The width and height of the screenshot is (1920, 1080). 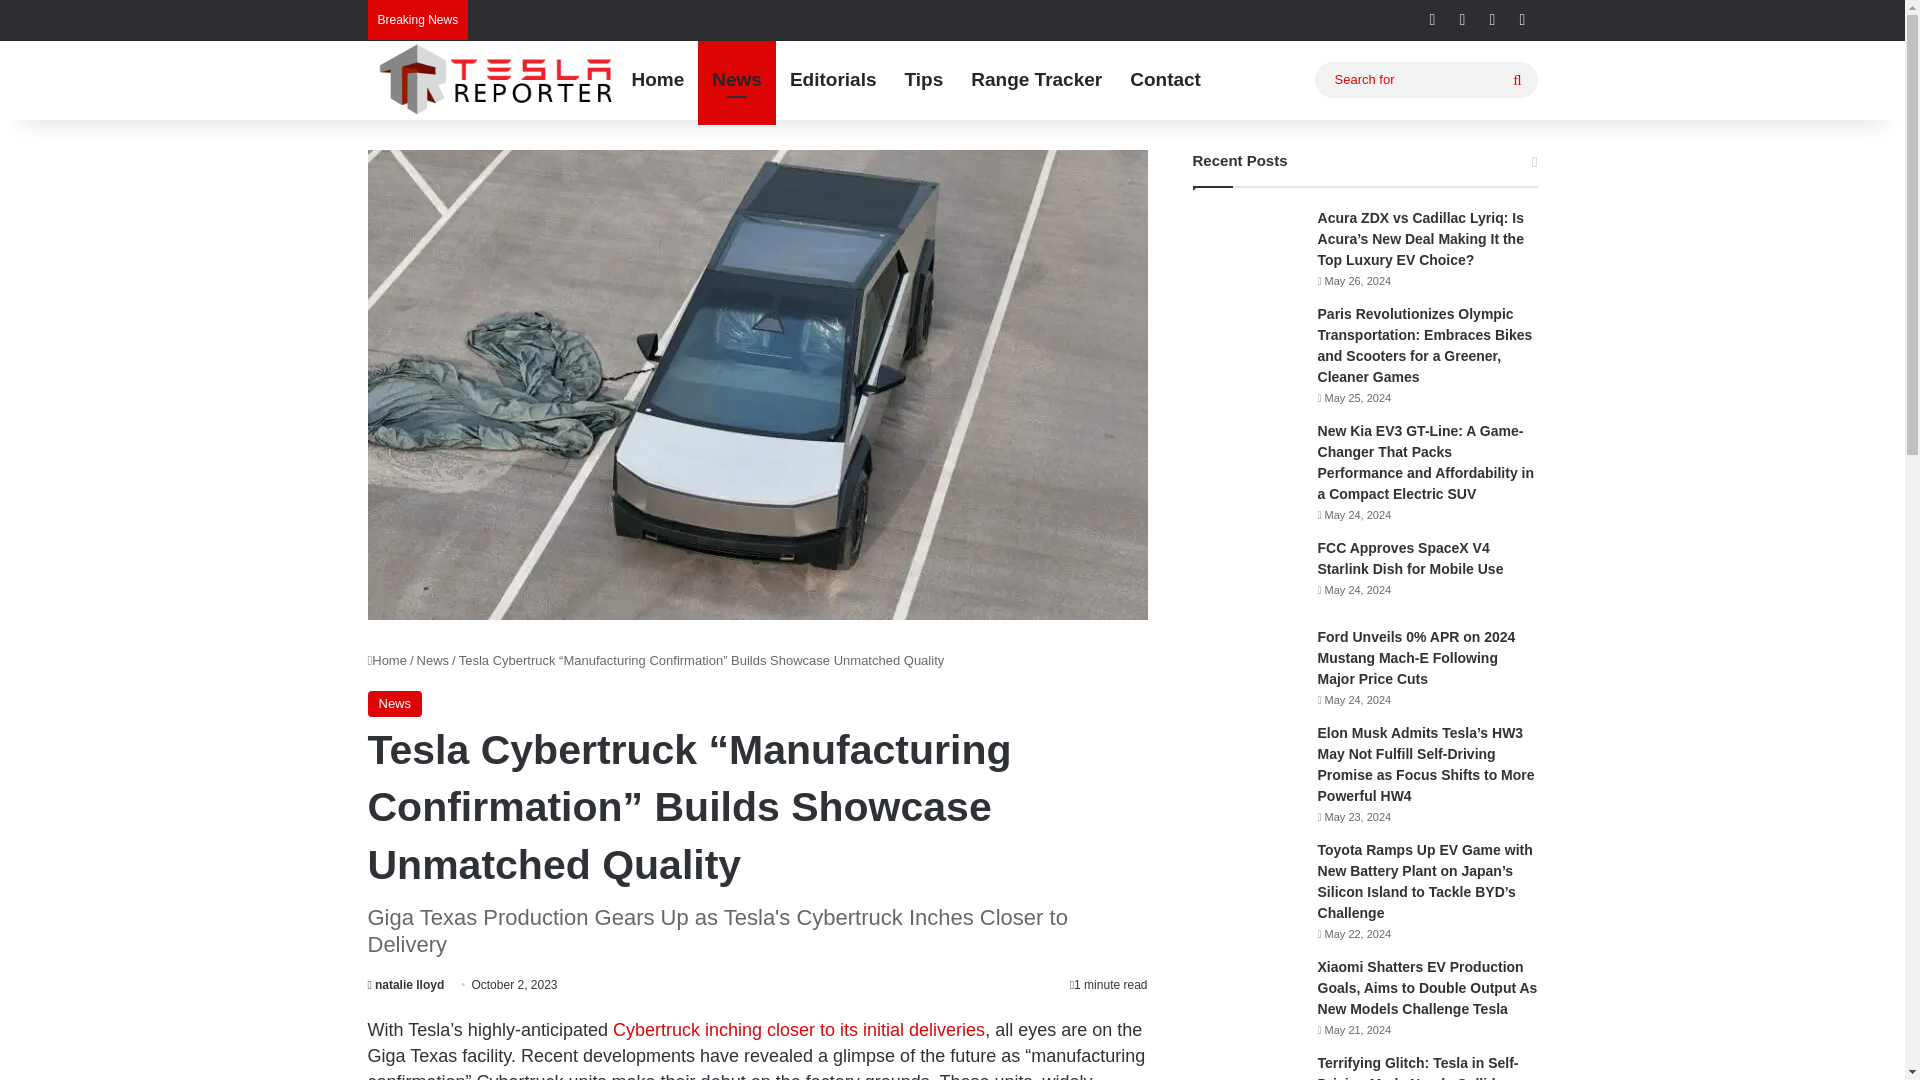 What do you see at coordinates (1036, 79) in the screenshot?
I see `Range Tracker` at bounding box center [1036, 79].